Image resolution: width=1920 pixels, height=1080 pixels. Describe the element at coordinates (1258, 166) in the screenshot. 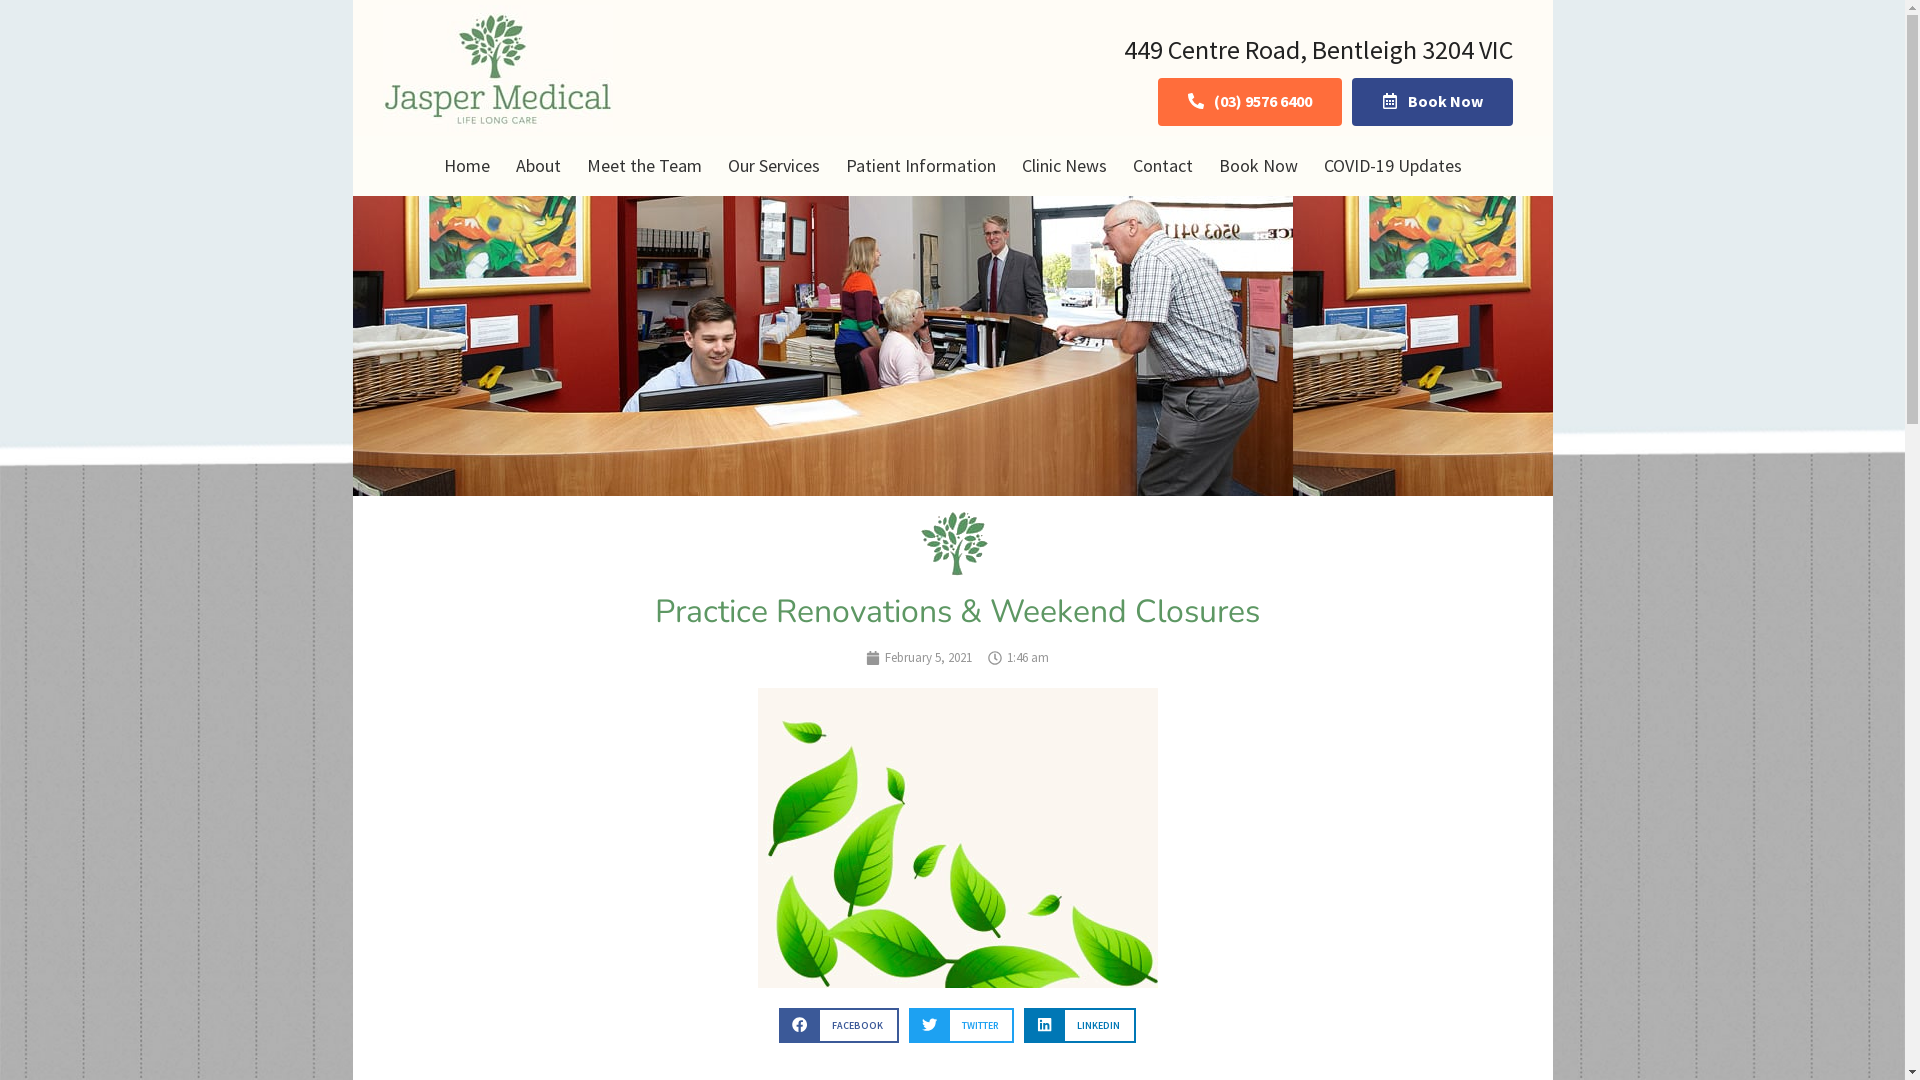

I see `Book Now` at that location.